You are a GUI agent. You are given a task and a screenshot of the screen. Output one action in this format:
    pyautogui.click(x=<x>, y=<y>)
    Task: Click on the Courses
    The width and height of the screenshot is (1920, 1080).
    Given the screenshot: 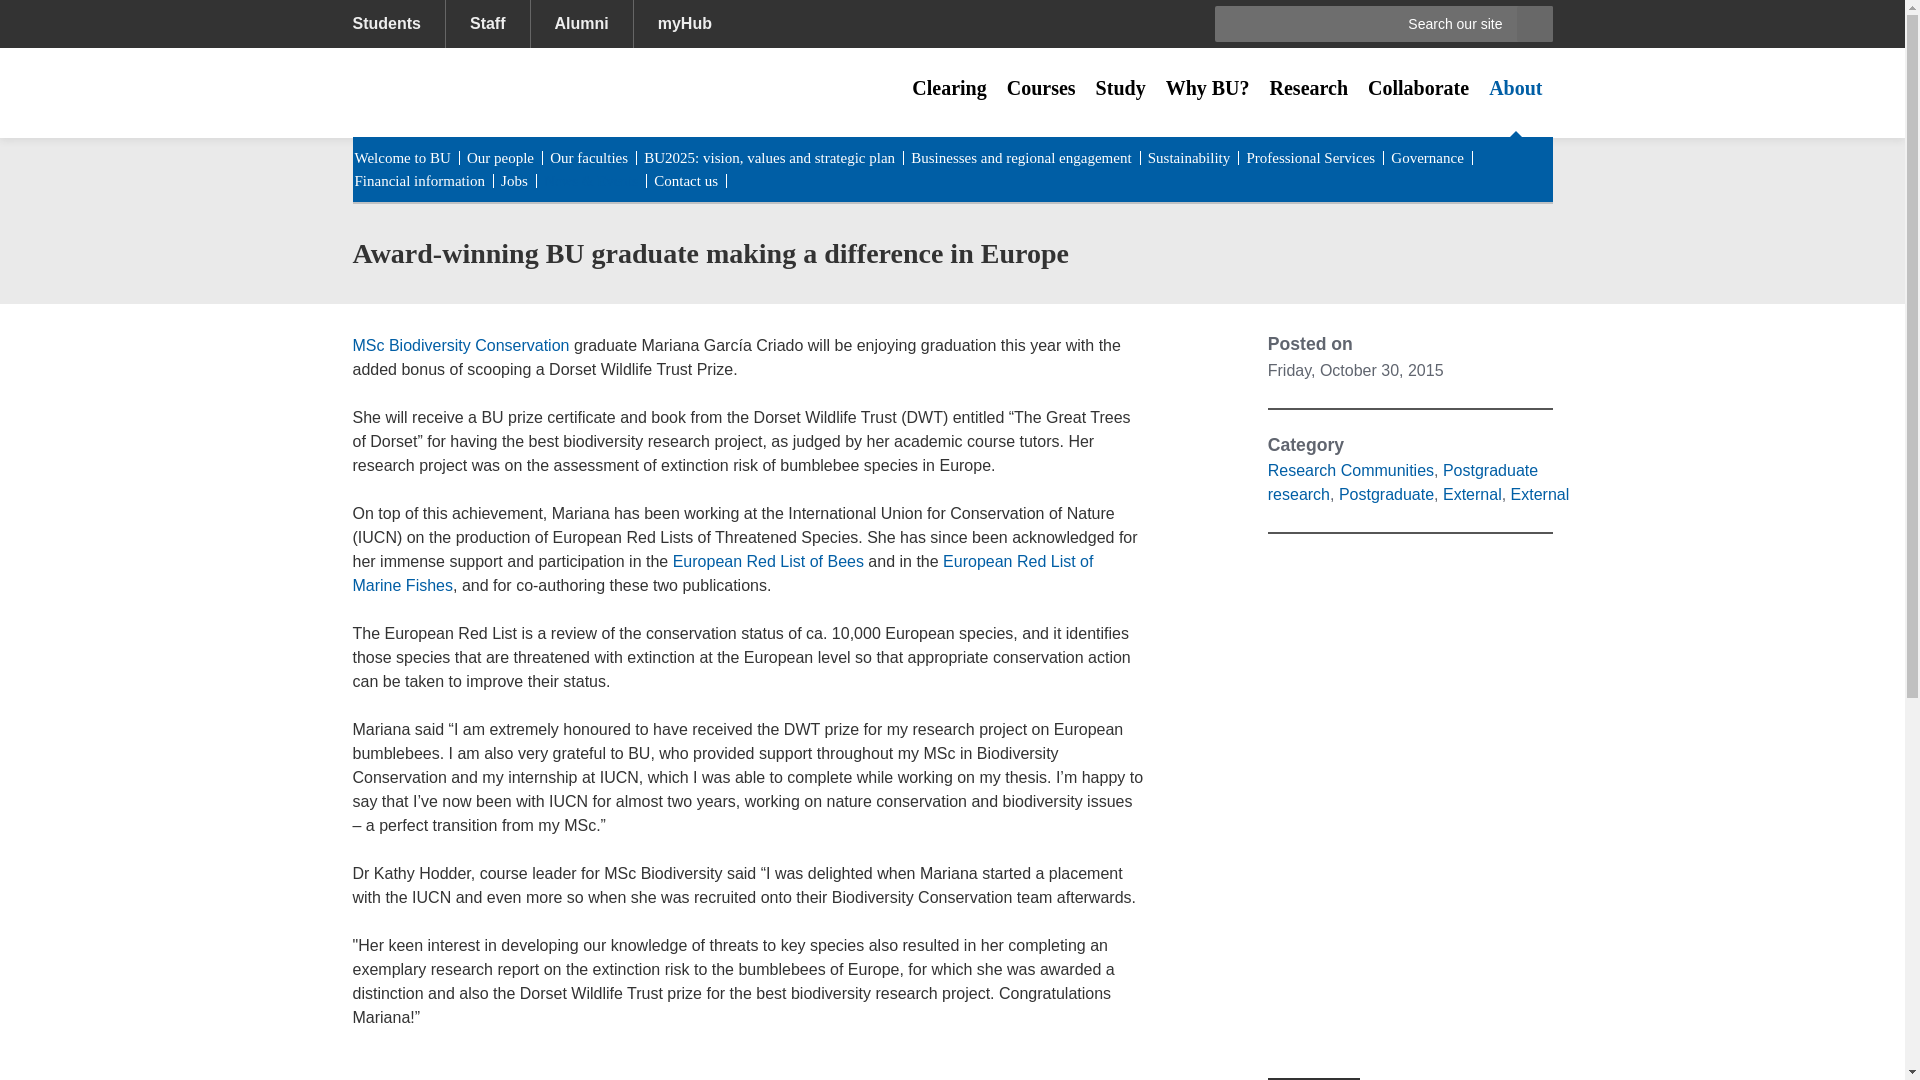 What is the action you would take?
    pyautogui.click(x=1041, y=88)
    